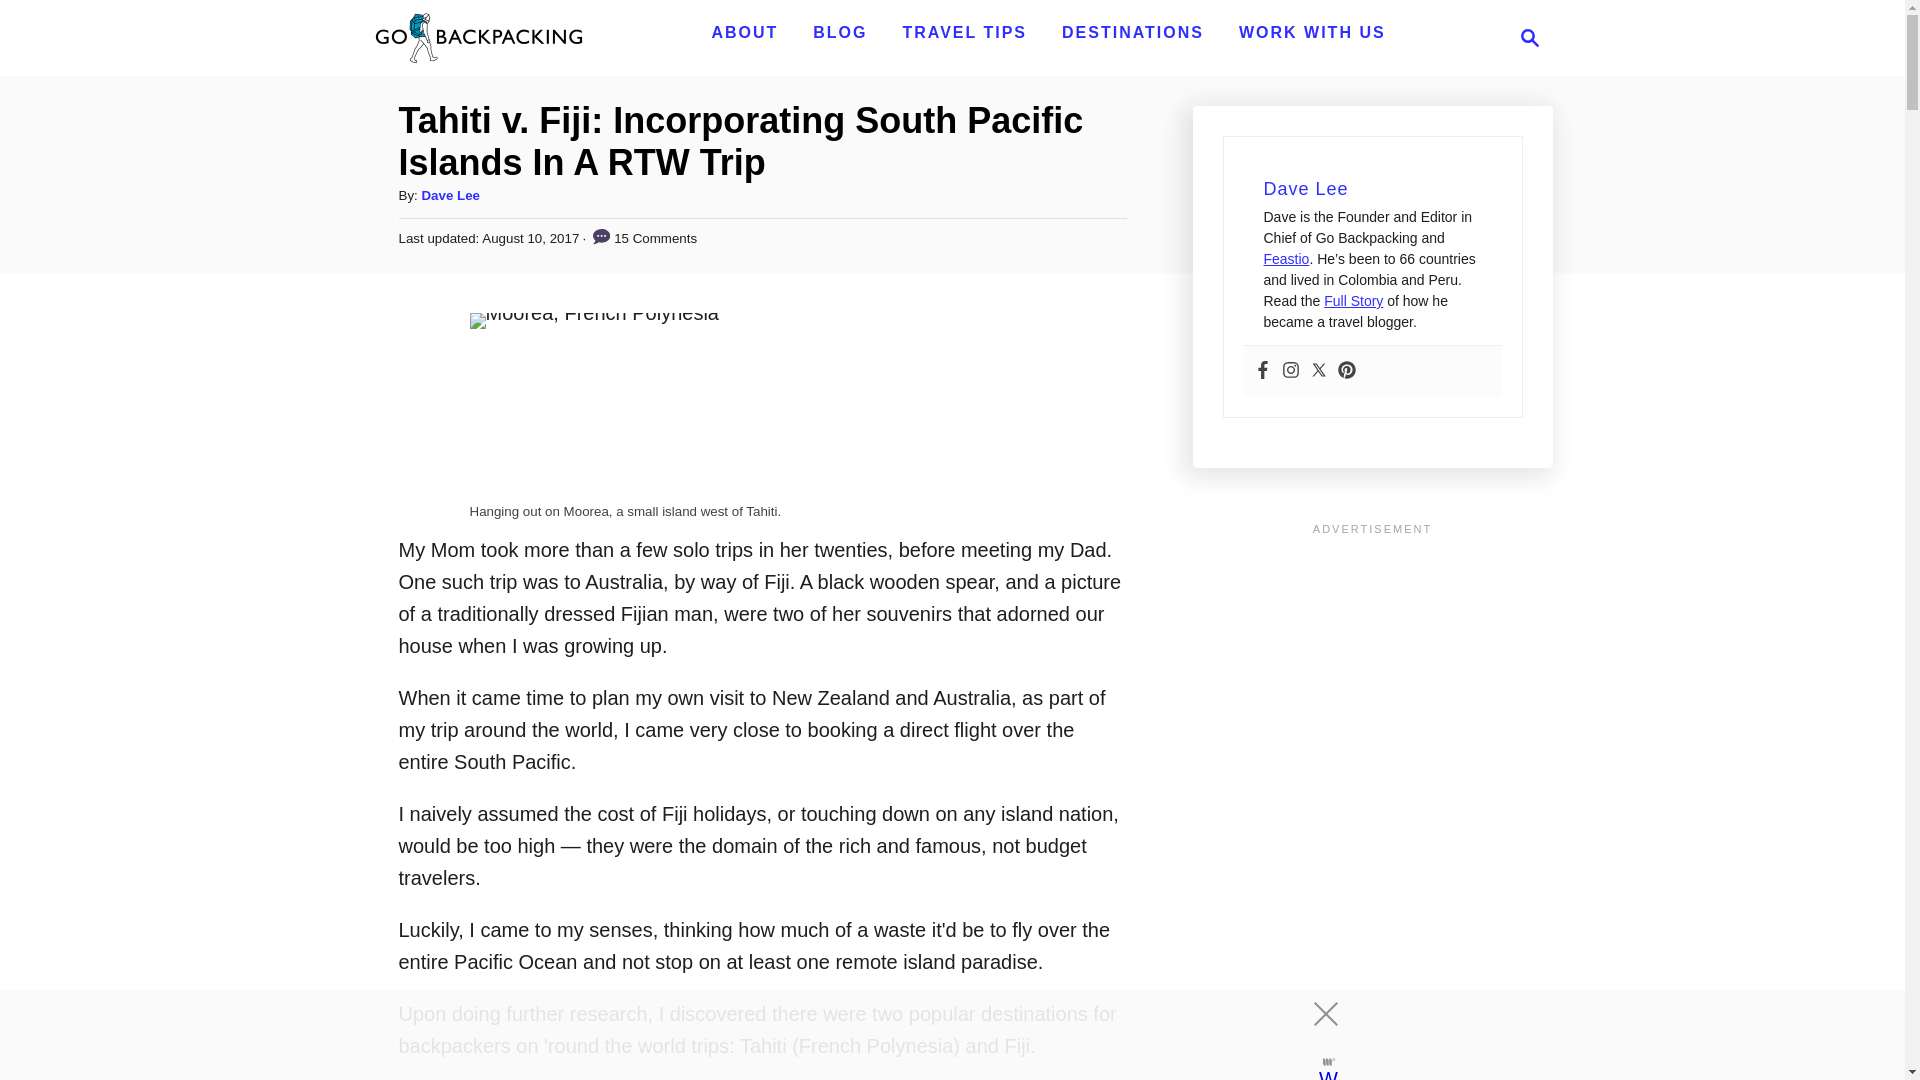 This screenshot has height=1080, width=1920. I want to click on Destinations, so click(1132, 32).